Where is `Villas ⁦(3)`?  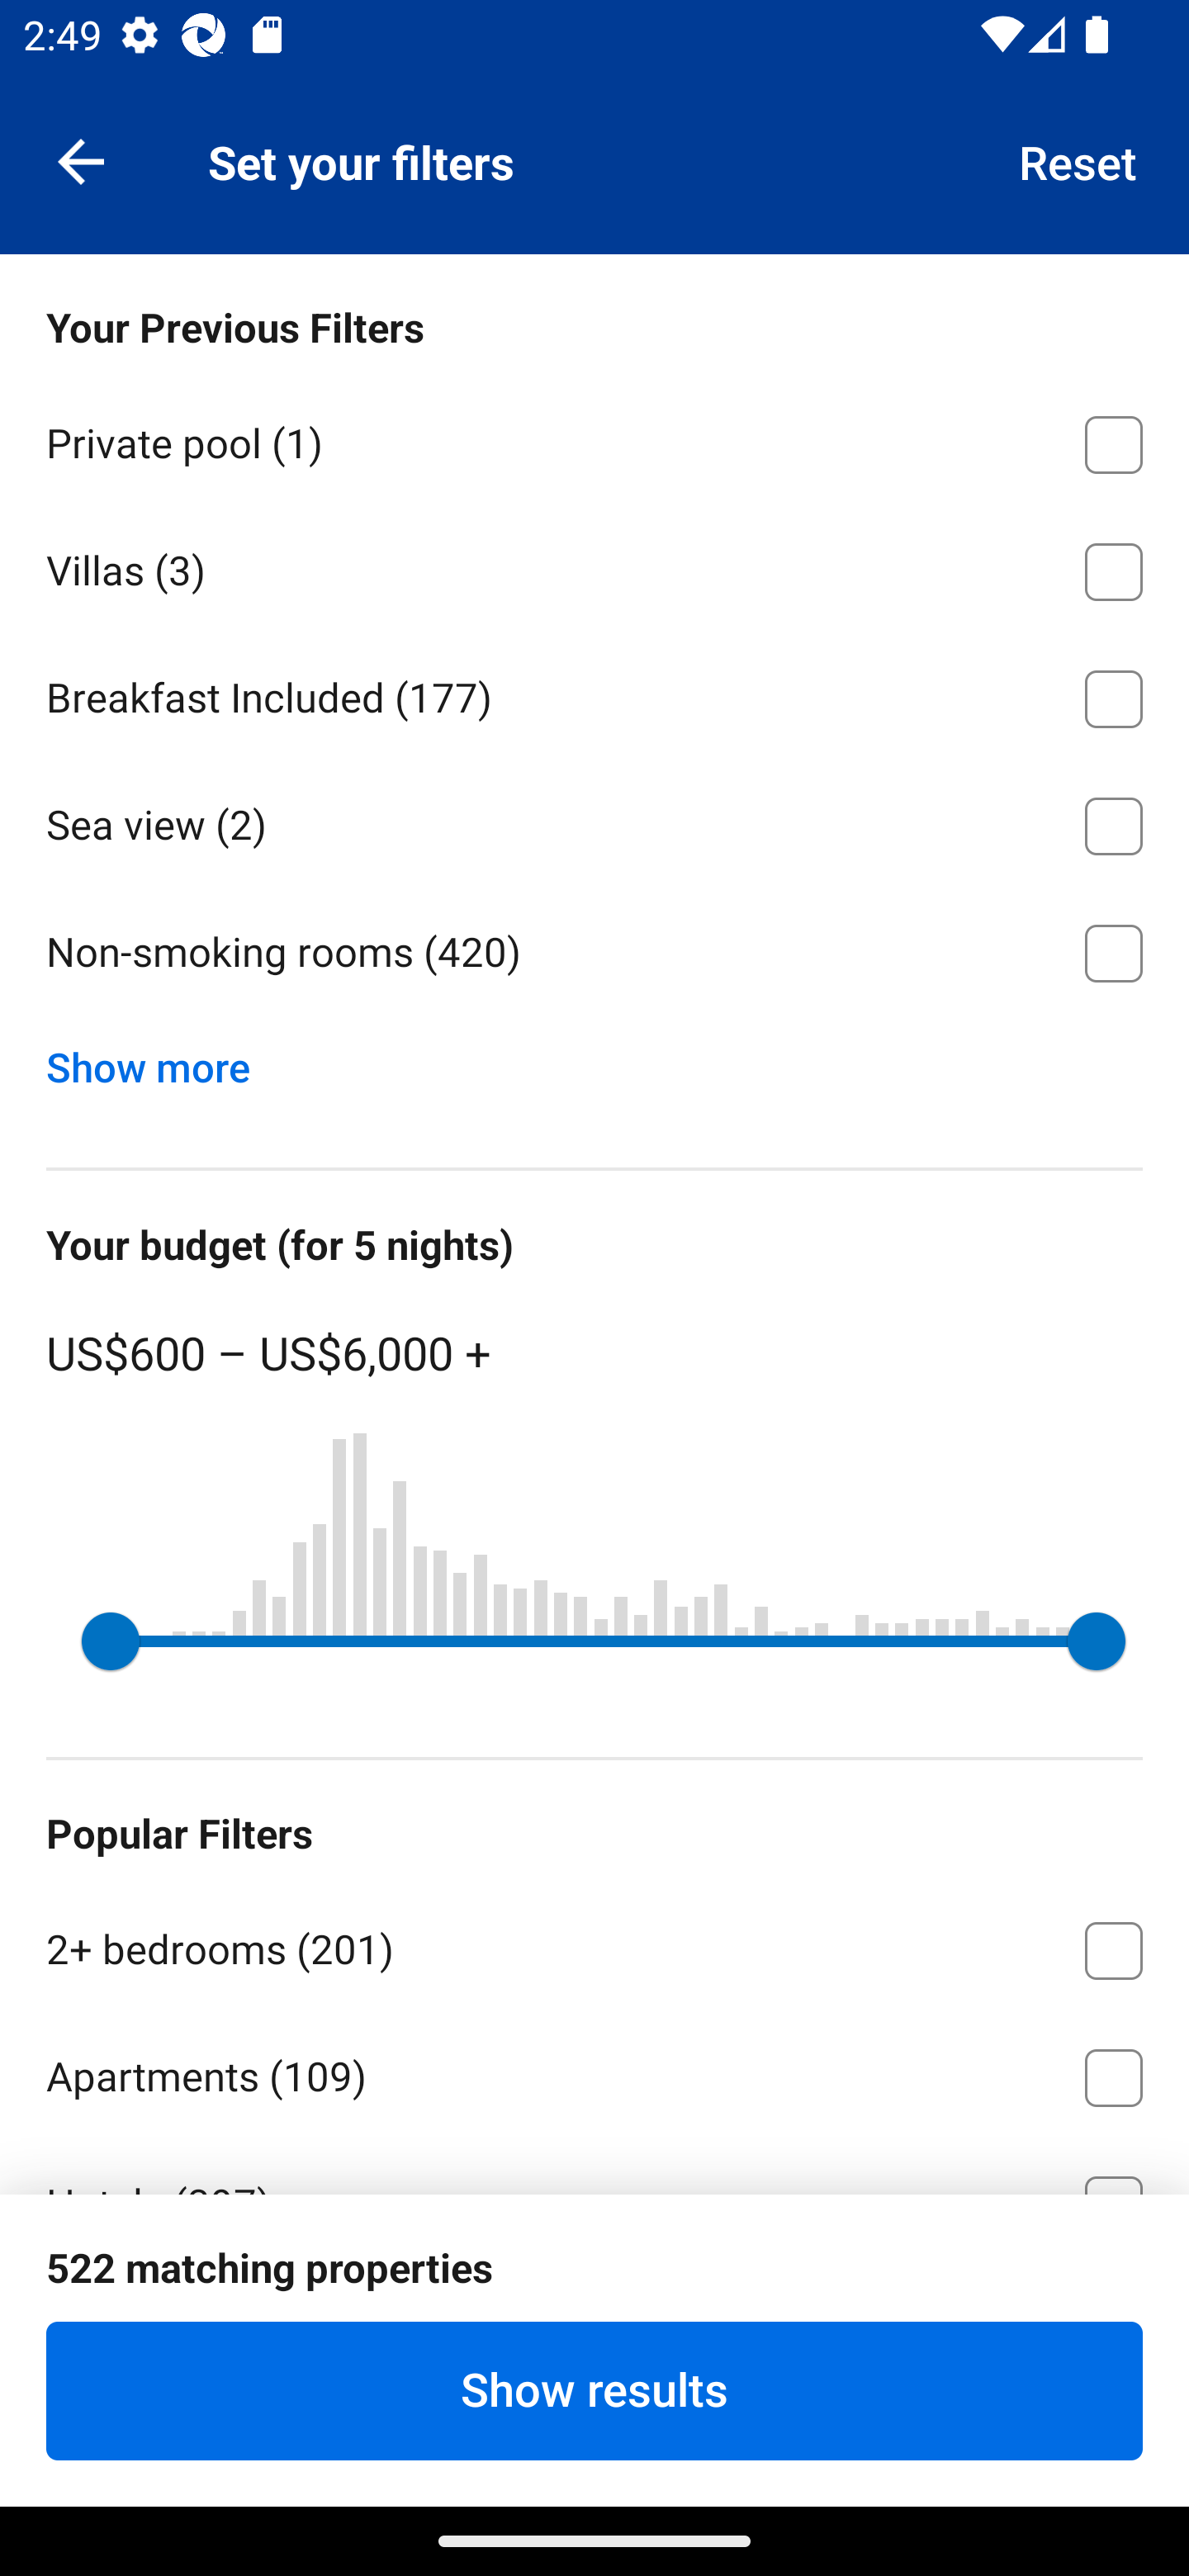
Villas ⁦(3) is located at coordinates (594, 566).